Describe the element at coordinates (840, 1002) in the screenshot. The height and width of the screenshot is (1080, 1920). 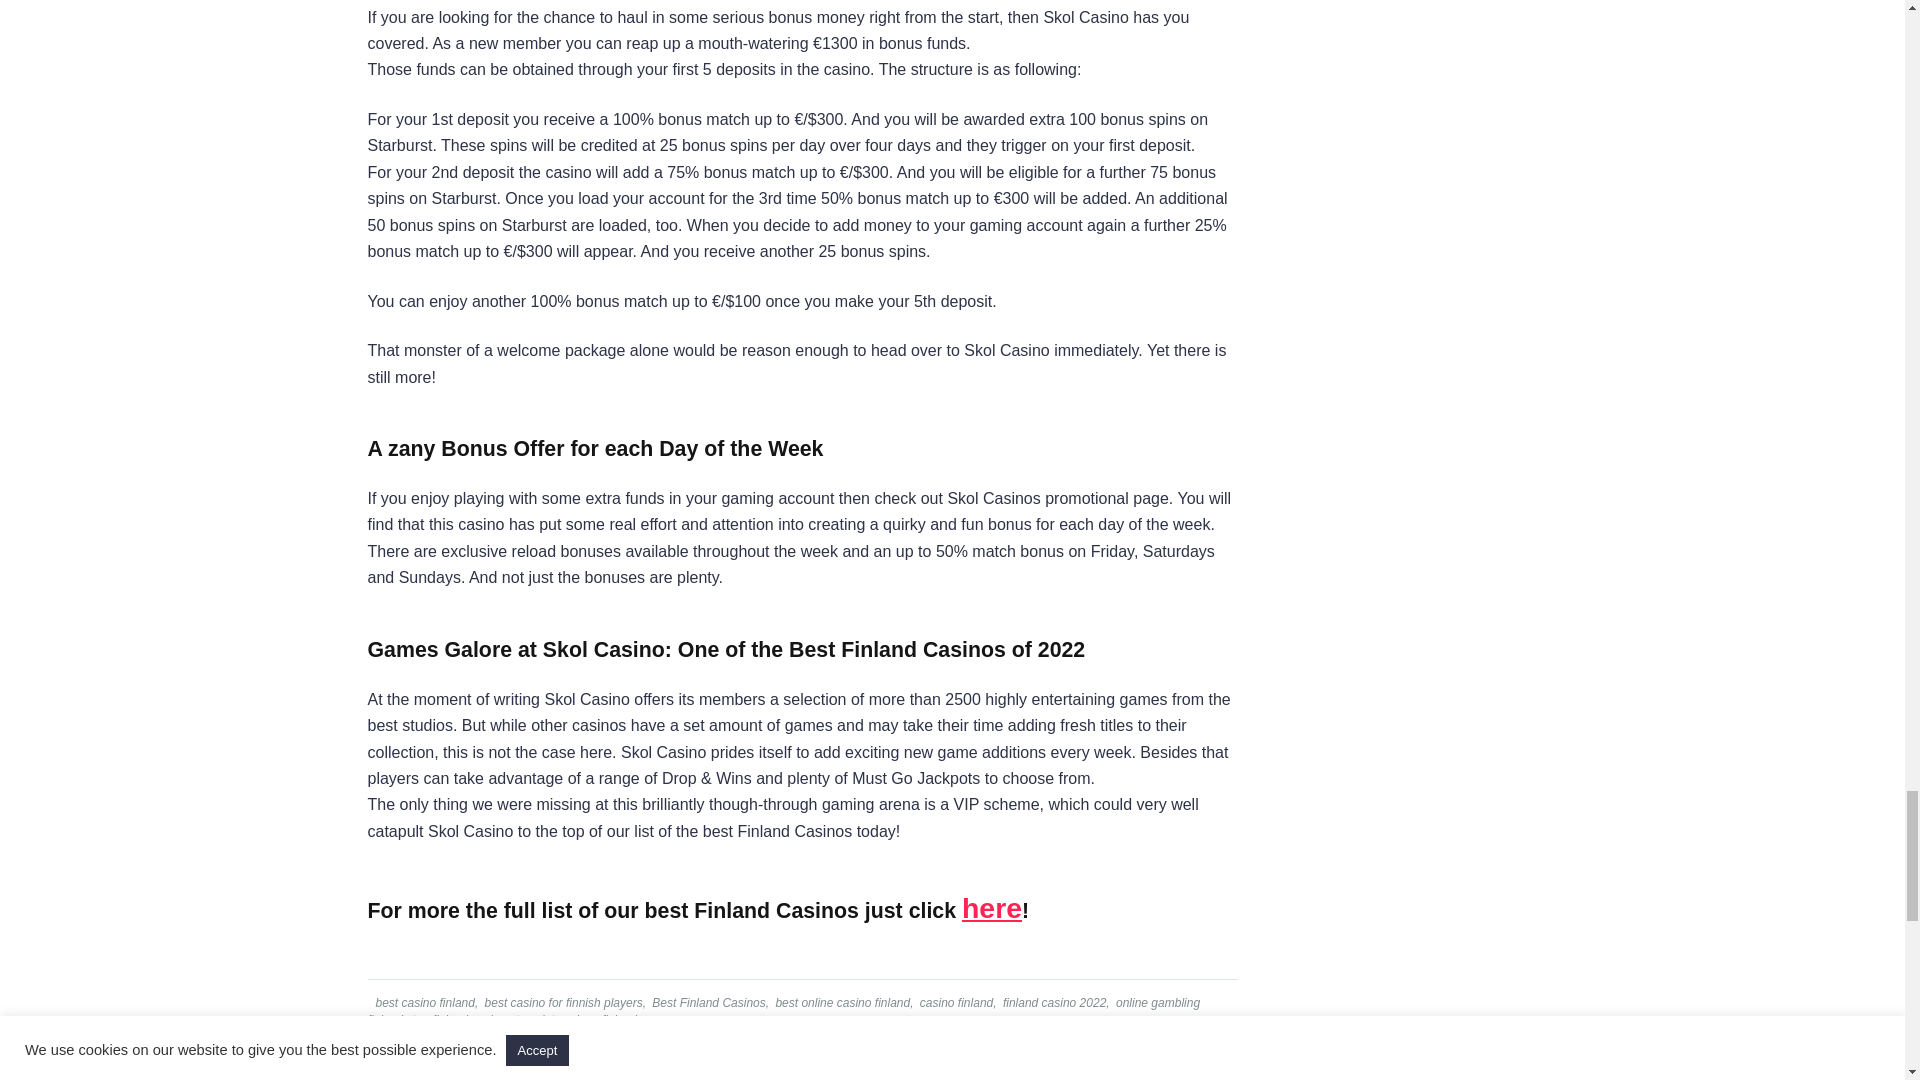
I see `best online casino finland` at that location.